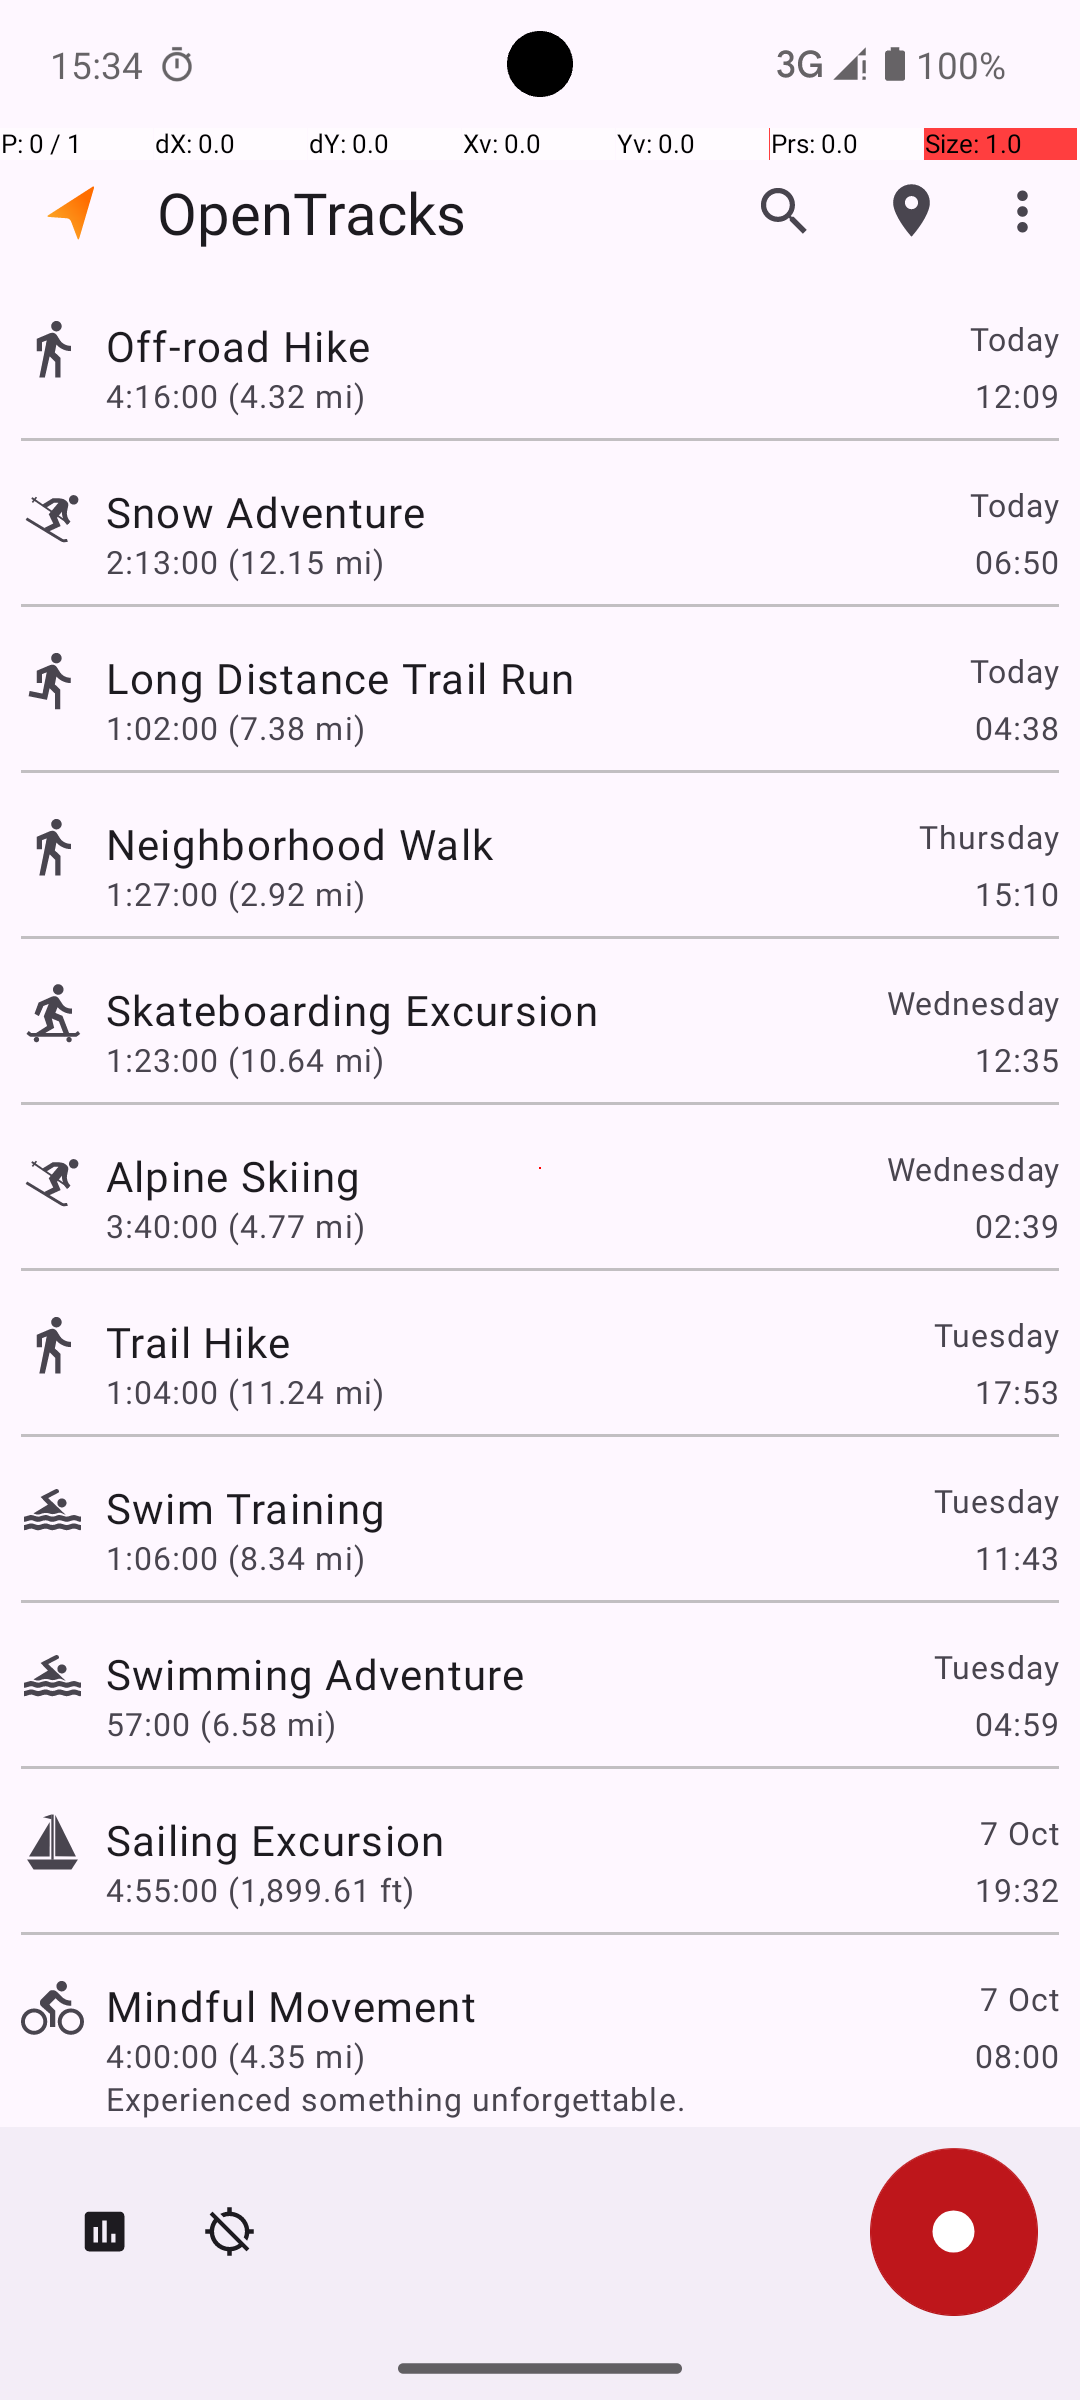 Image resolution: width=1080 pixels, height=2400 pixels. What do you see at coordinates (1016, 562) in the screenshot?
I see `06:50` at bounding box center [1016, 562].